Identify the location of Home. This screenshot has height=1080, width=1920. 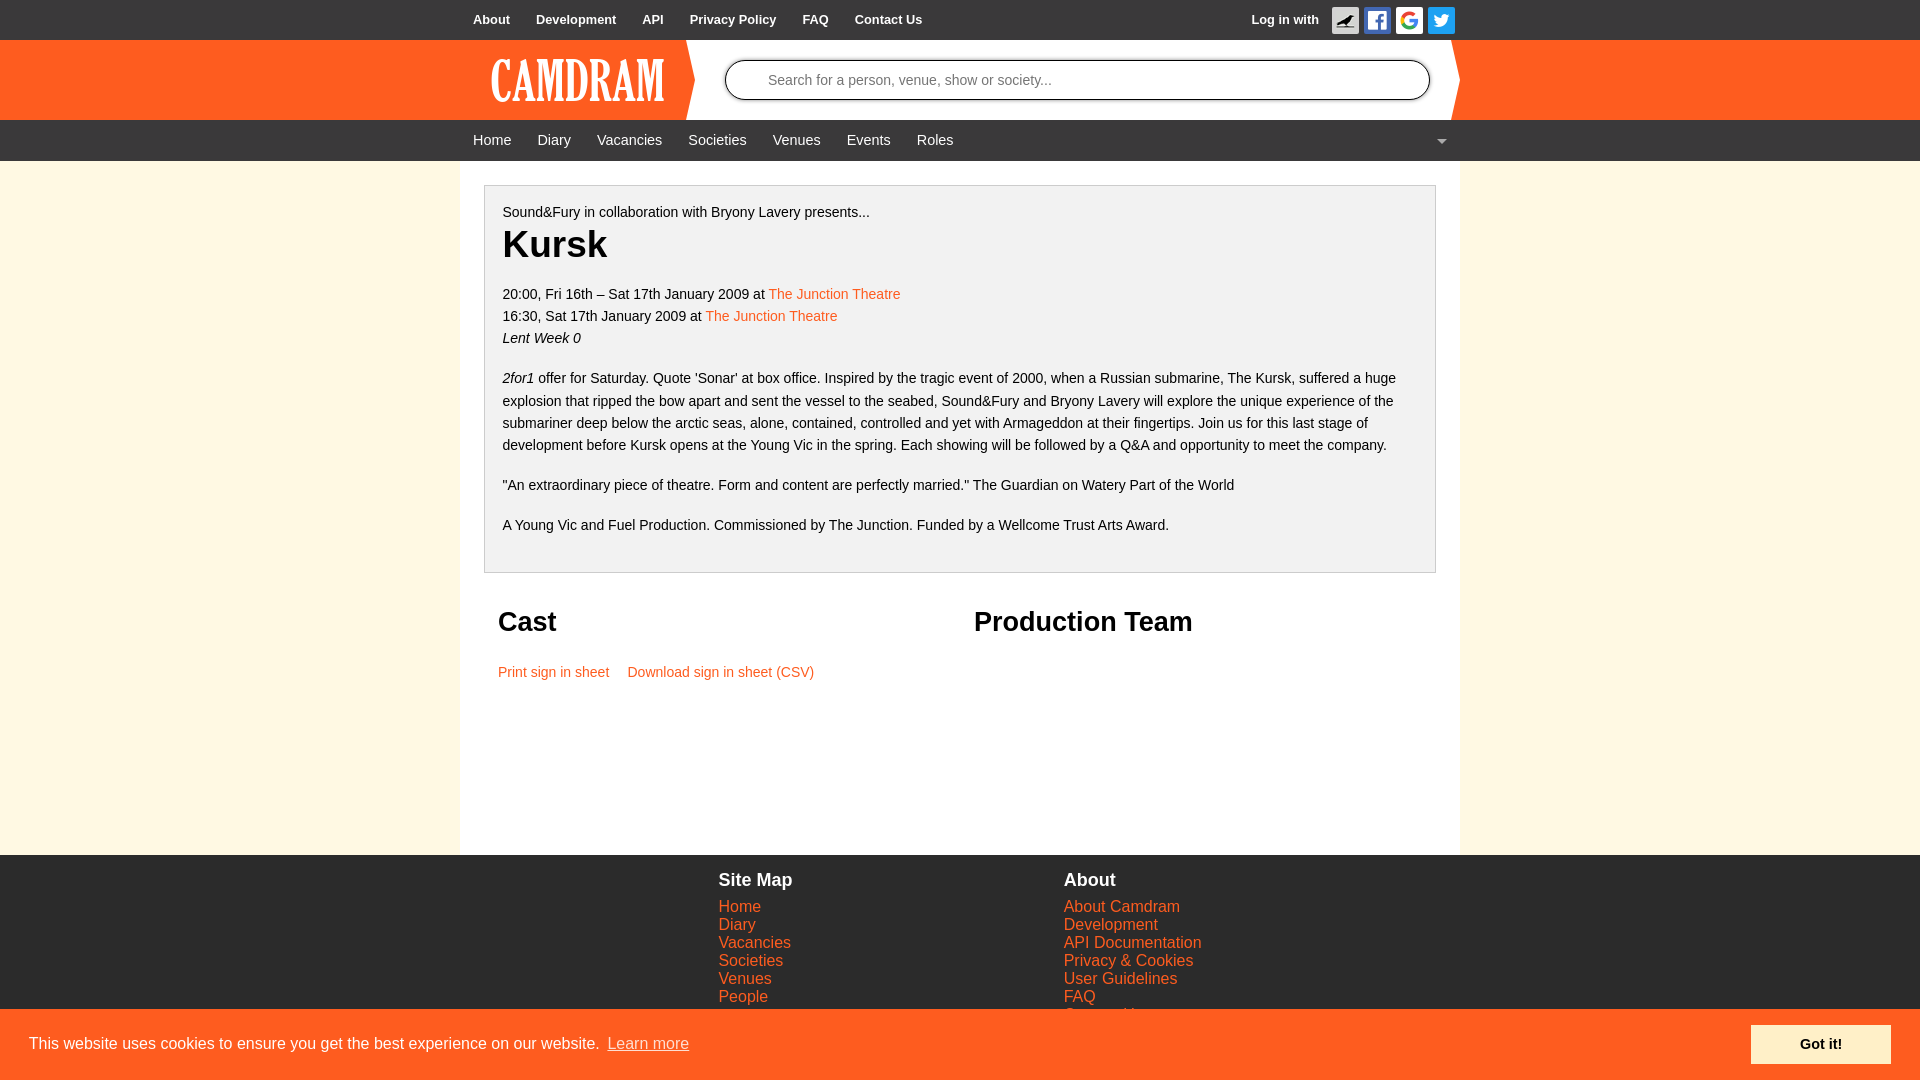
(739, 906).